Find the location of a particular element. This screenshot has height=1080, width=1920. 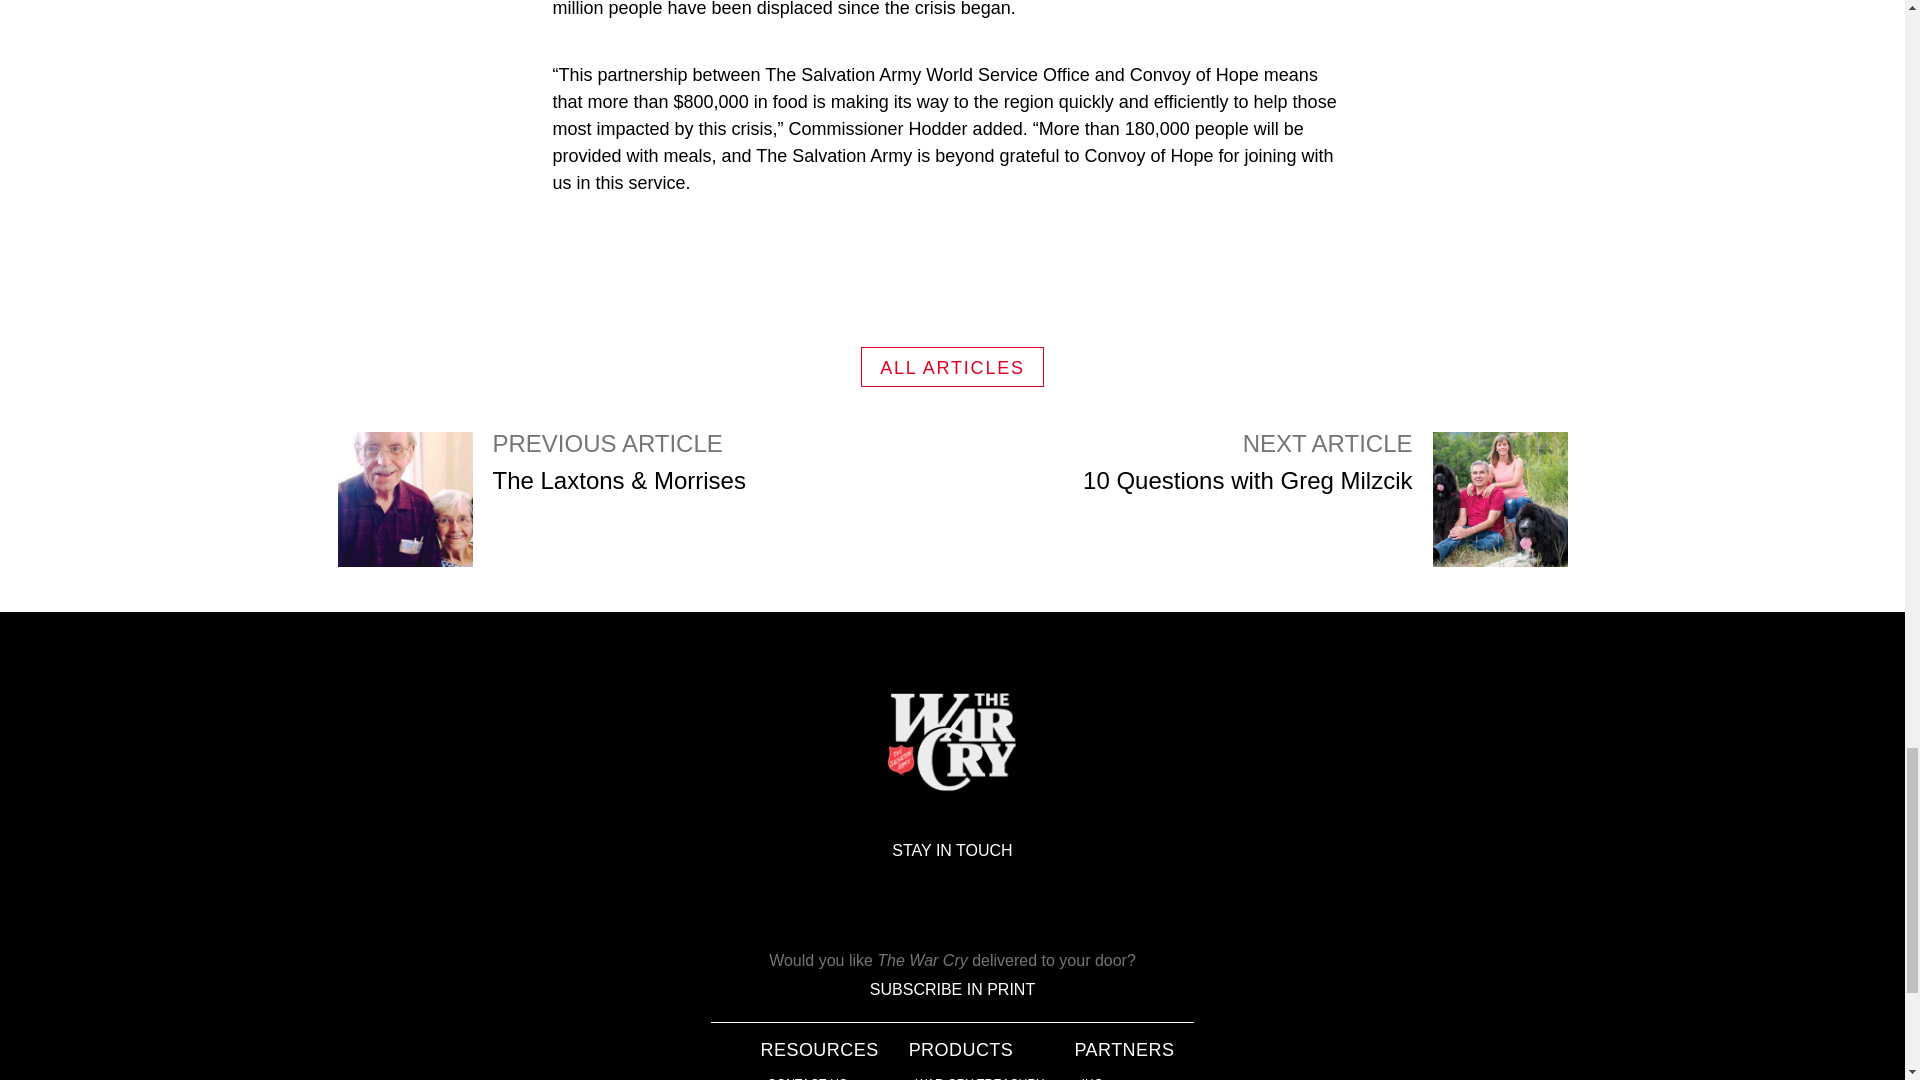

ALL ARTICLES is located at coordinates (1324, 500).